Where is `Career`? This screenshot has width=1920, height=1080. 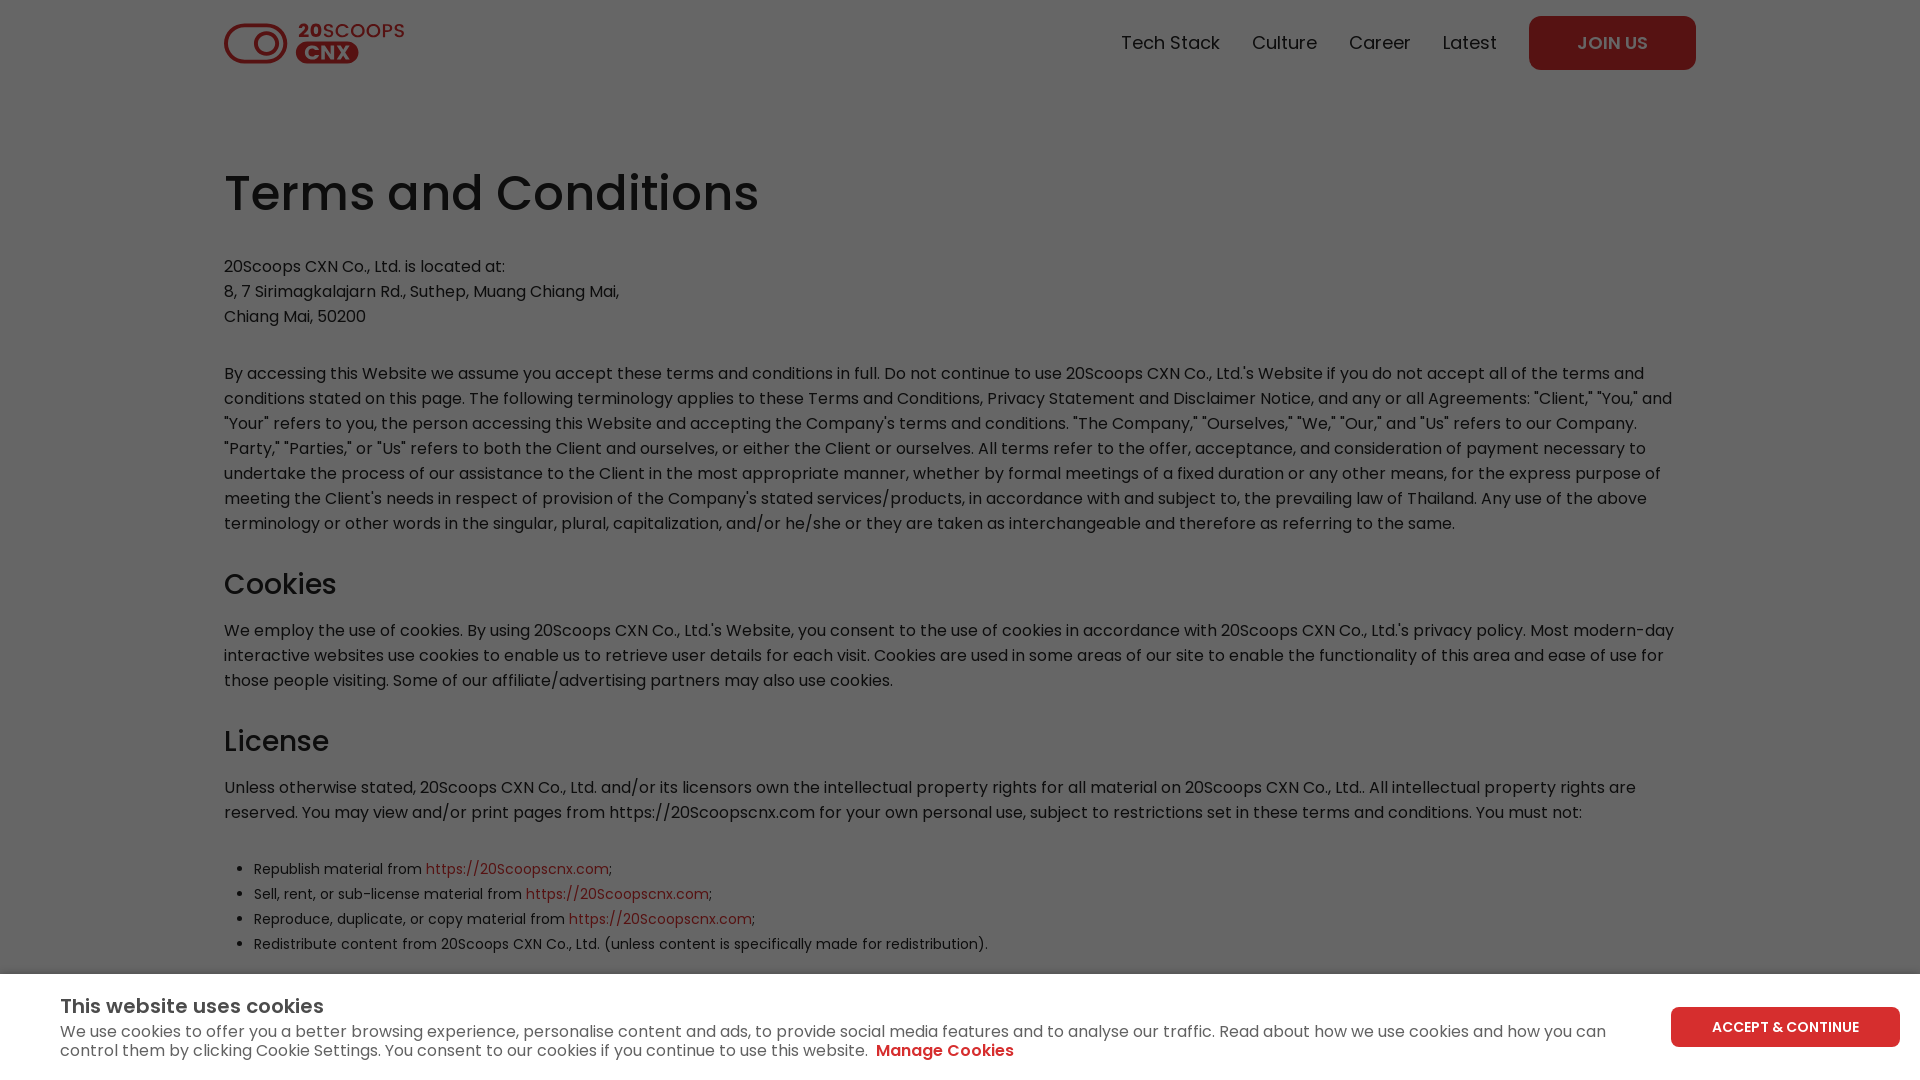
Career is located at coordinates (1380, 43).